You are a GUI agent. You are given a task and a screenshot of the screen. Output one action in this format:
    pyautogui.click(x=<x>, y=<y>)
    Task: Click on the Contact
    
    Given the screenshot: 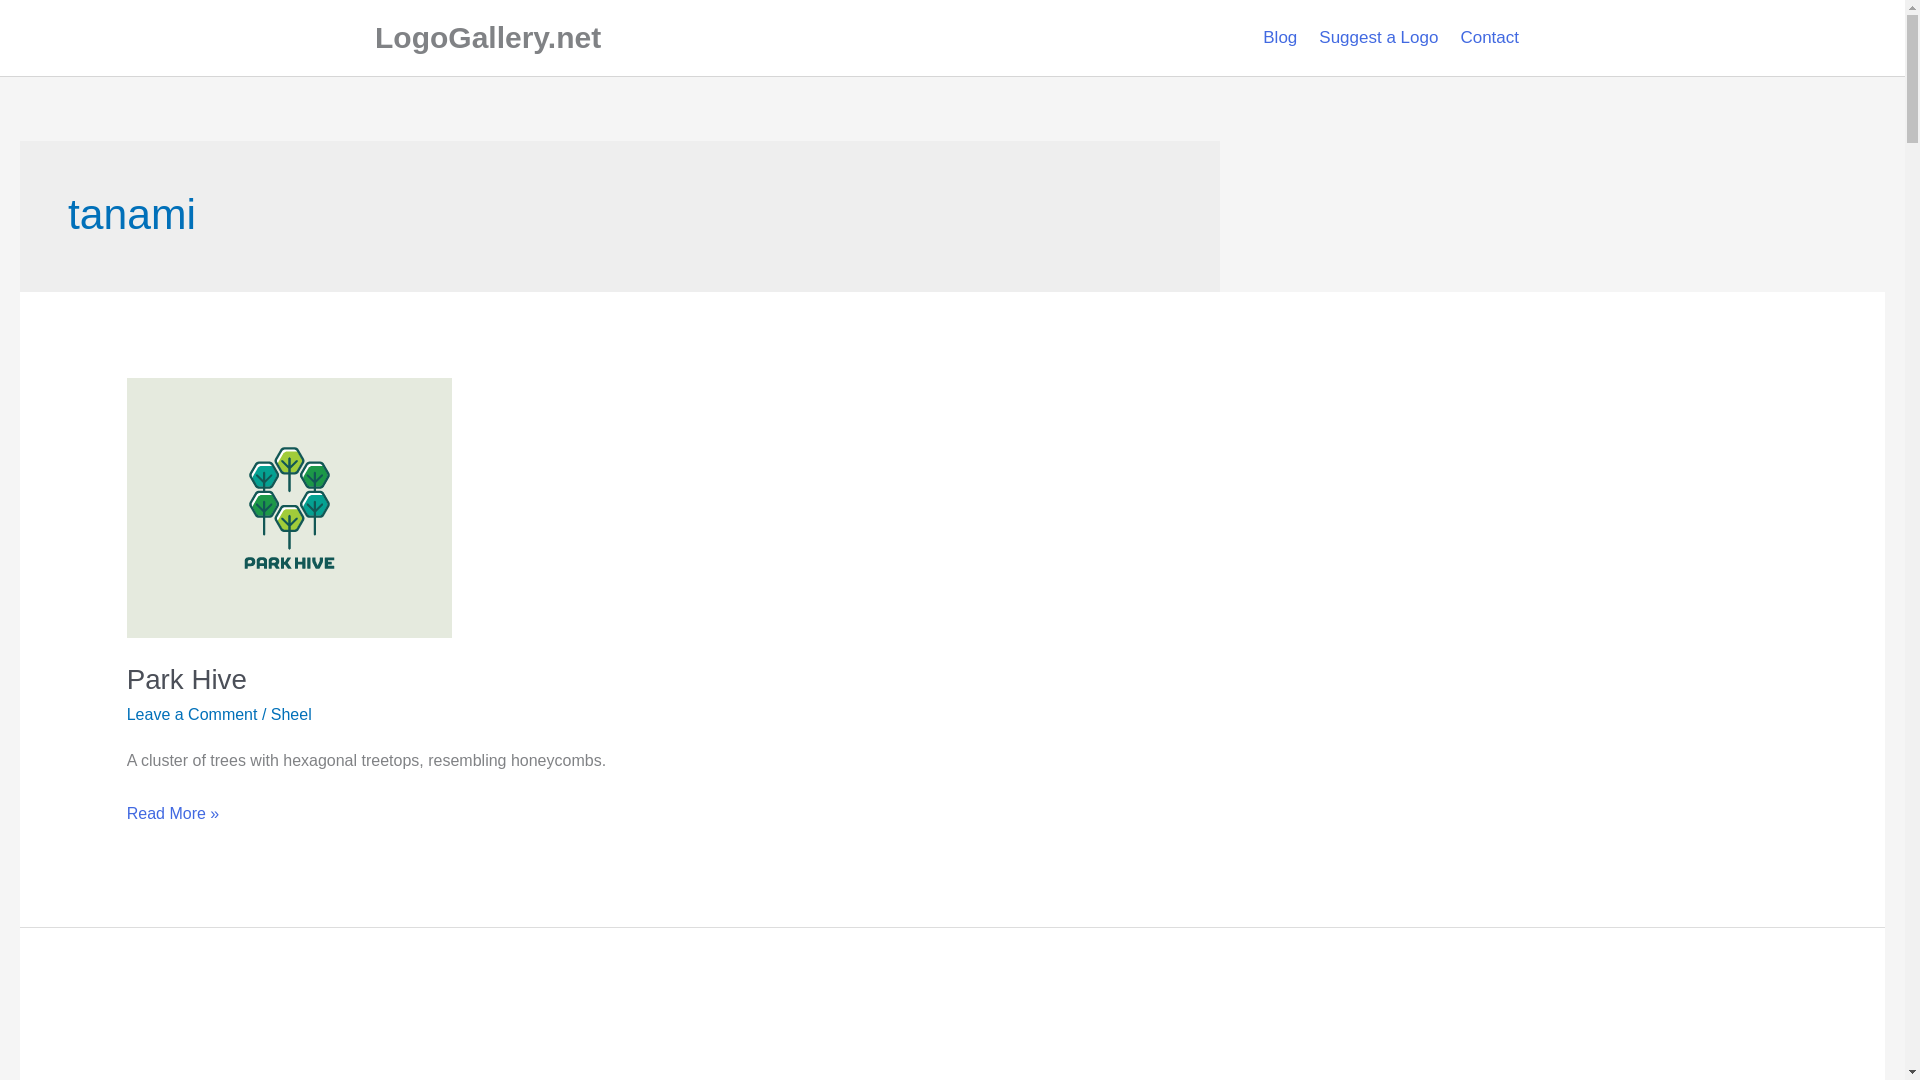 What is the action you would take?
    pyautogui.click(x=1490, y=38)
    